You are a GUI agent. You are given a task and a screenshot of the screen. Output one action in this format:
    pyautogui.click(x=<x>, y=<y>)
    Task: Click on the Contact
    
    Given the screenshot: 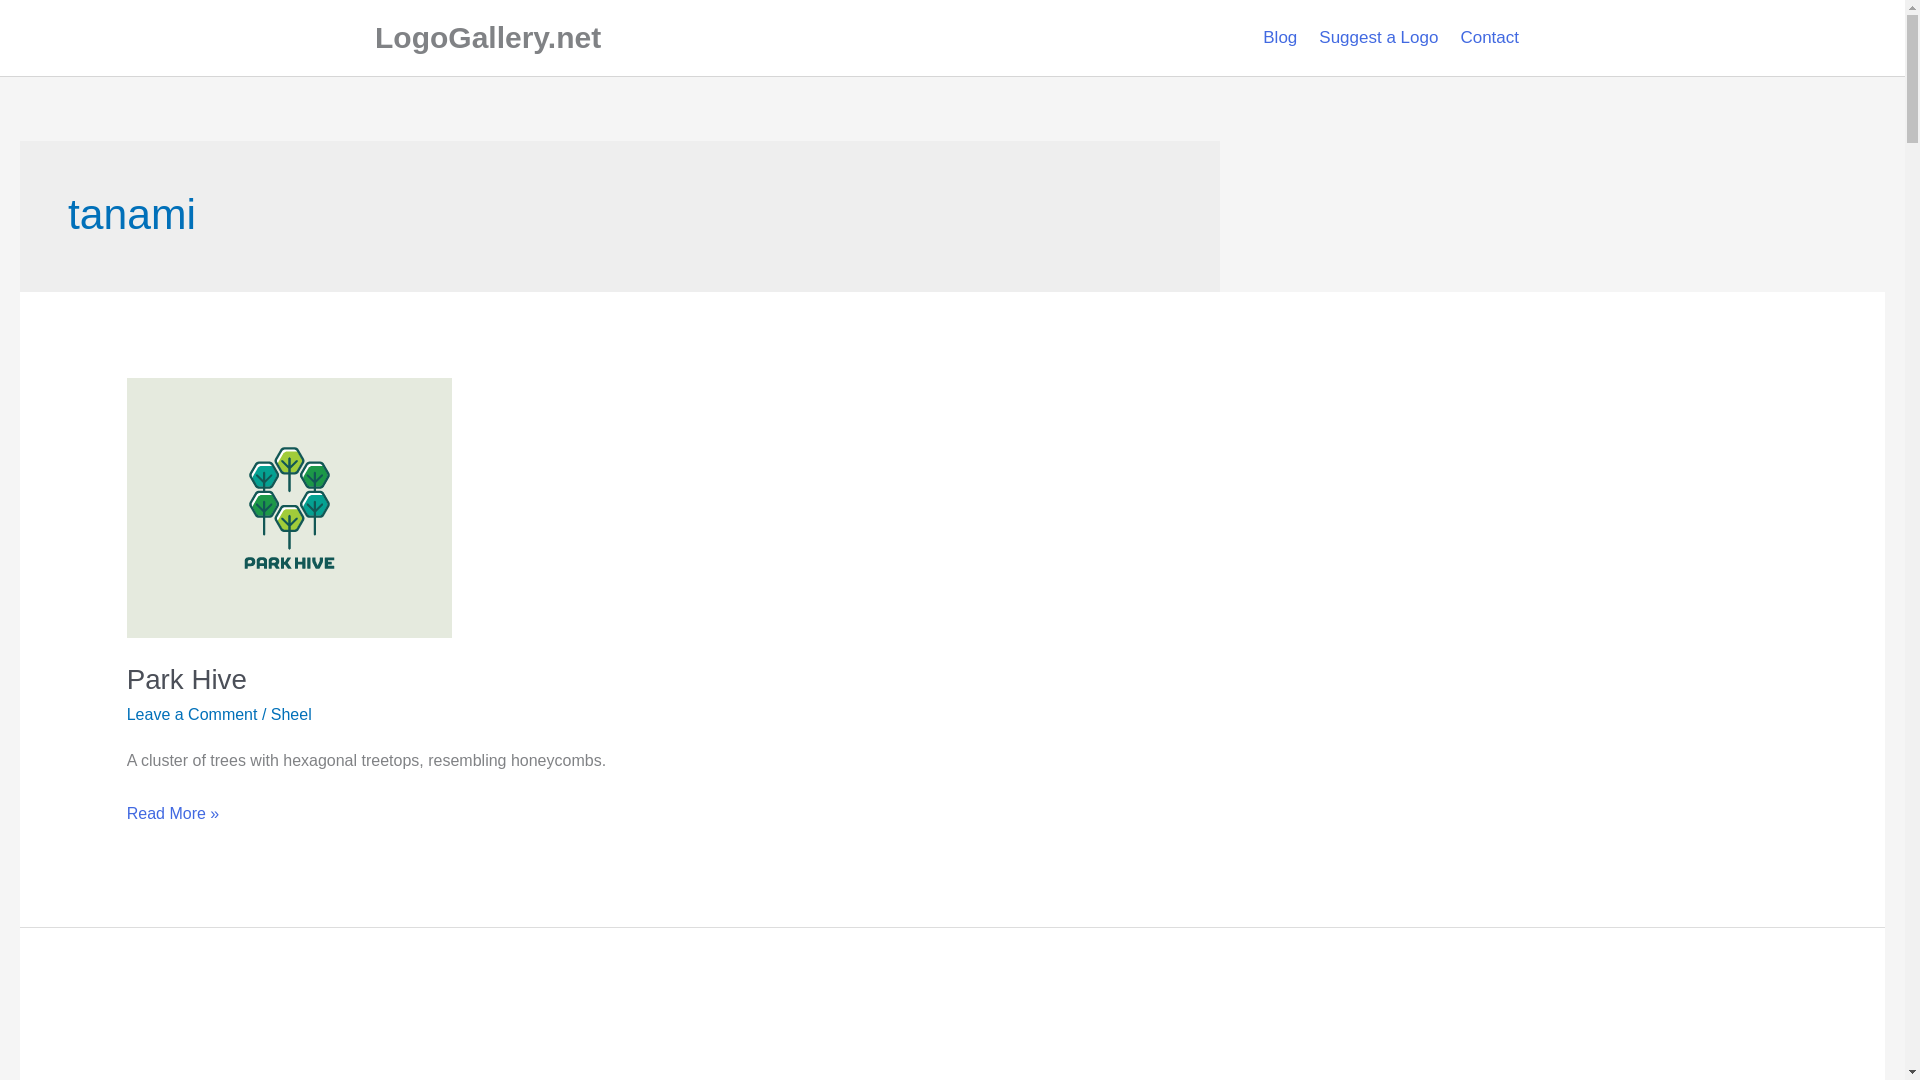 What is the action you would take?
    pyautogui.click(x=1490, y=38)
    